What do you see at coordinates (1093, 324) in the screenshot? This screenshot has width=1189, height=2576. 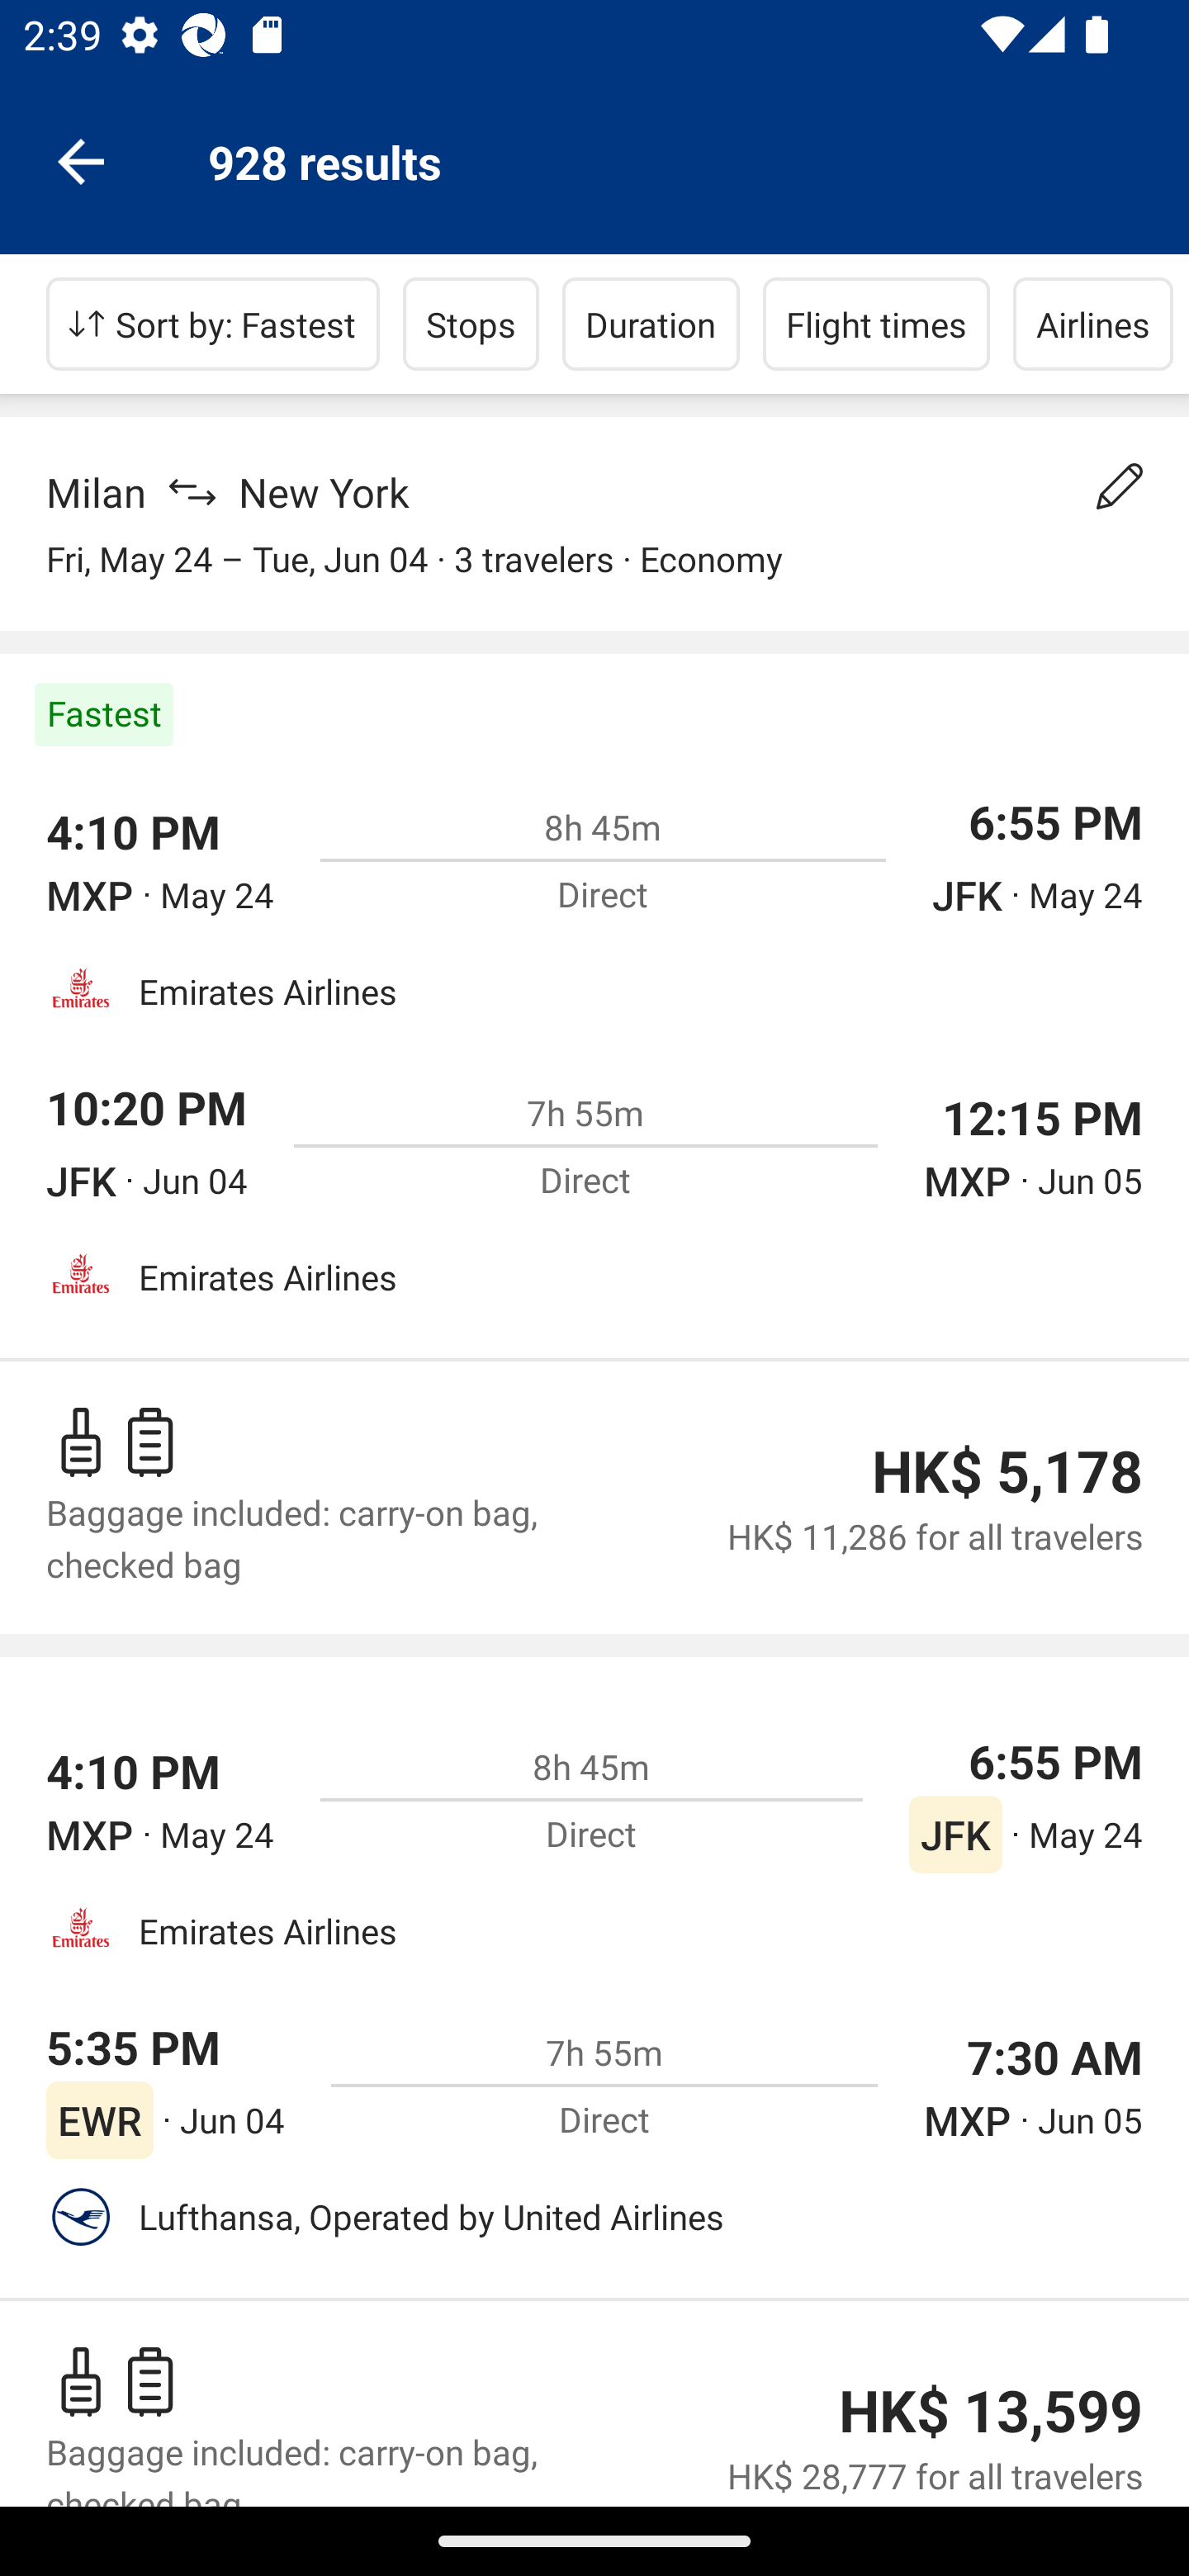 I see `Airlines` at bounding box center [1093, 324].